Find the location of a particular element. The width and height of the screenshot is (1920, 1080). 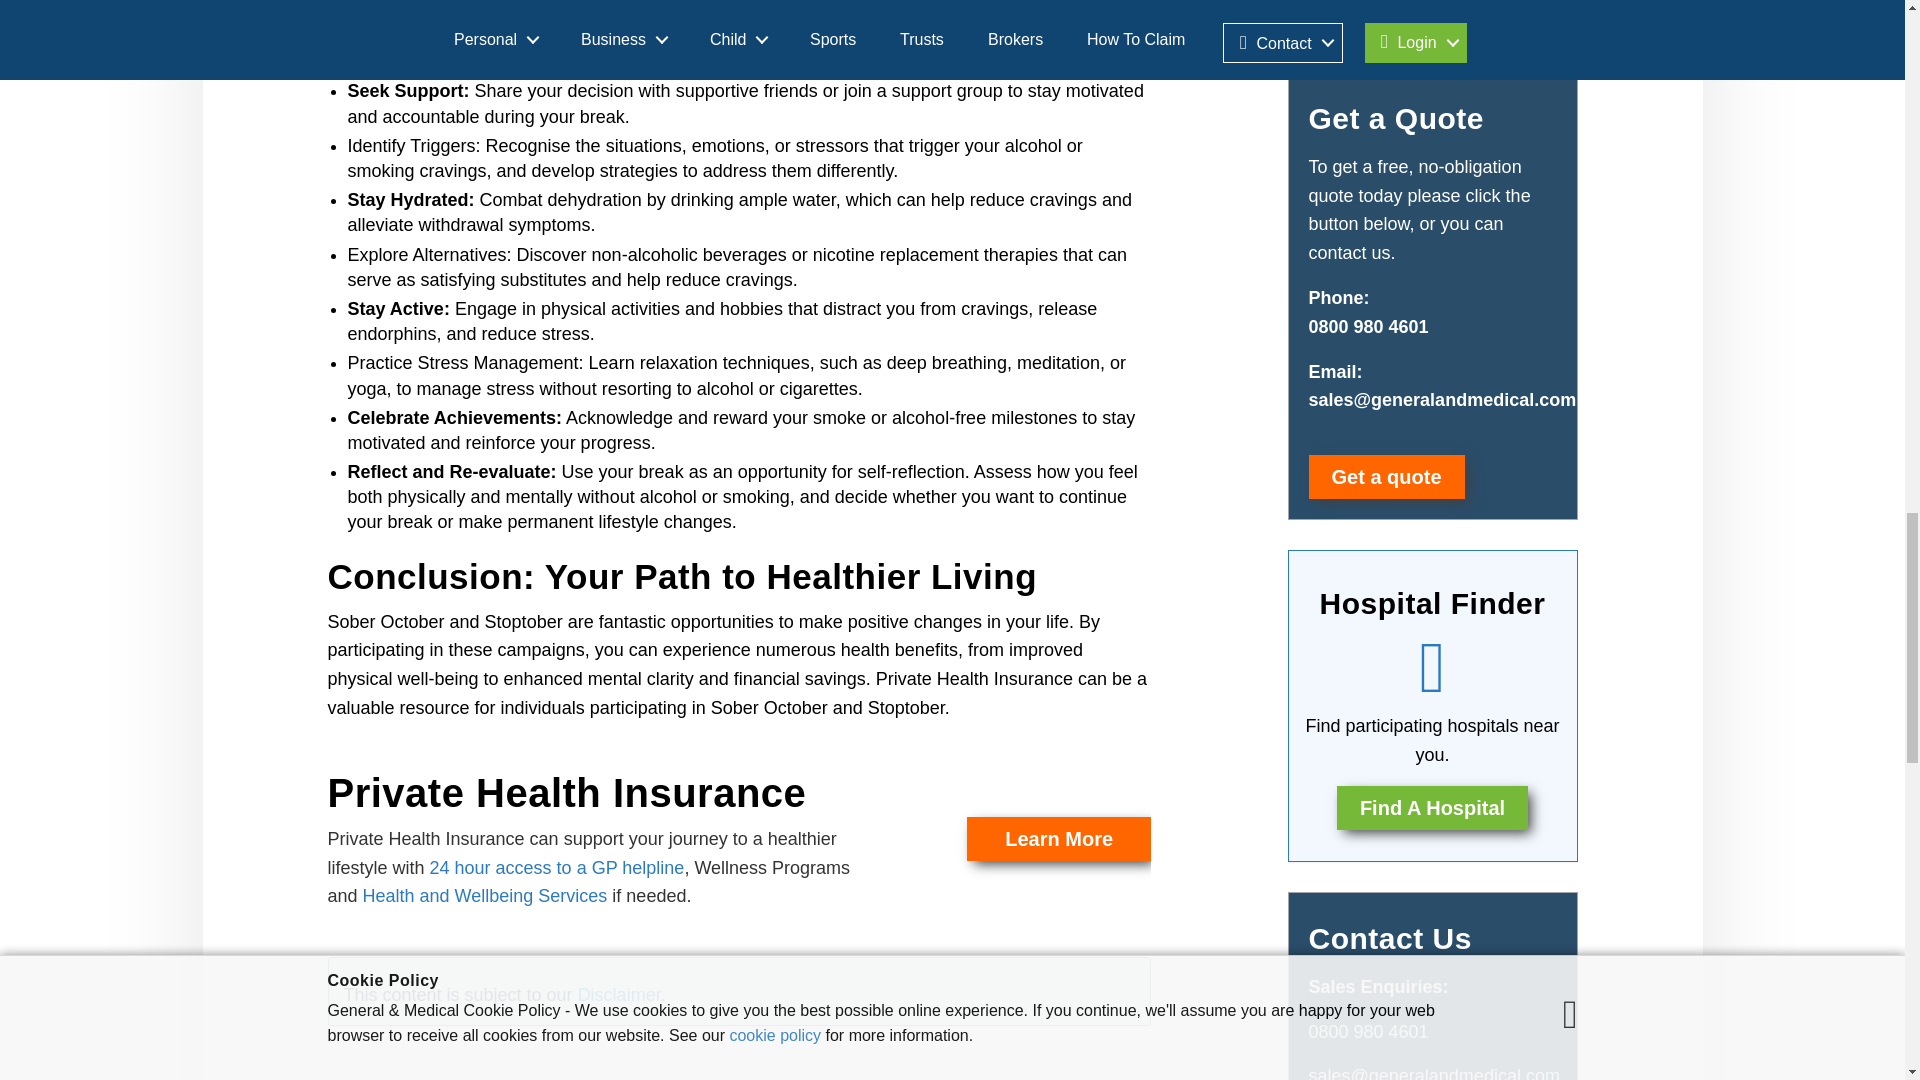

Health and Wellbeing is located at coordinates (485, 896).